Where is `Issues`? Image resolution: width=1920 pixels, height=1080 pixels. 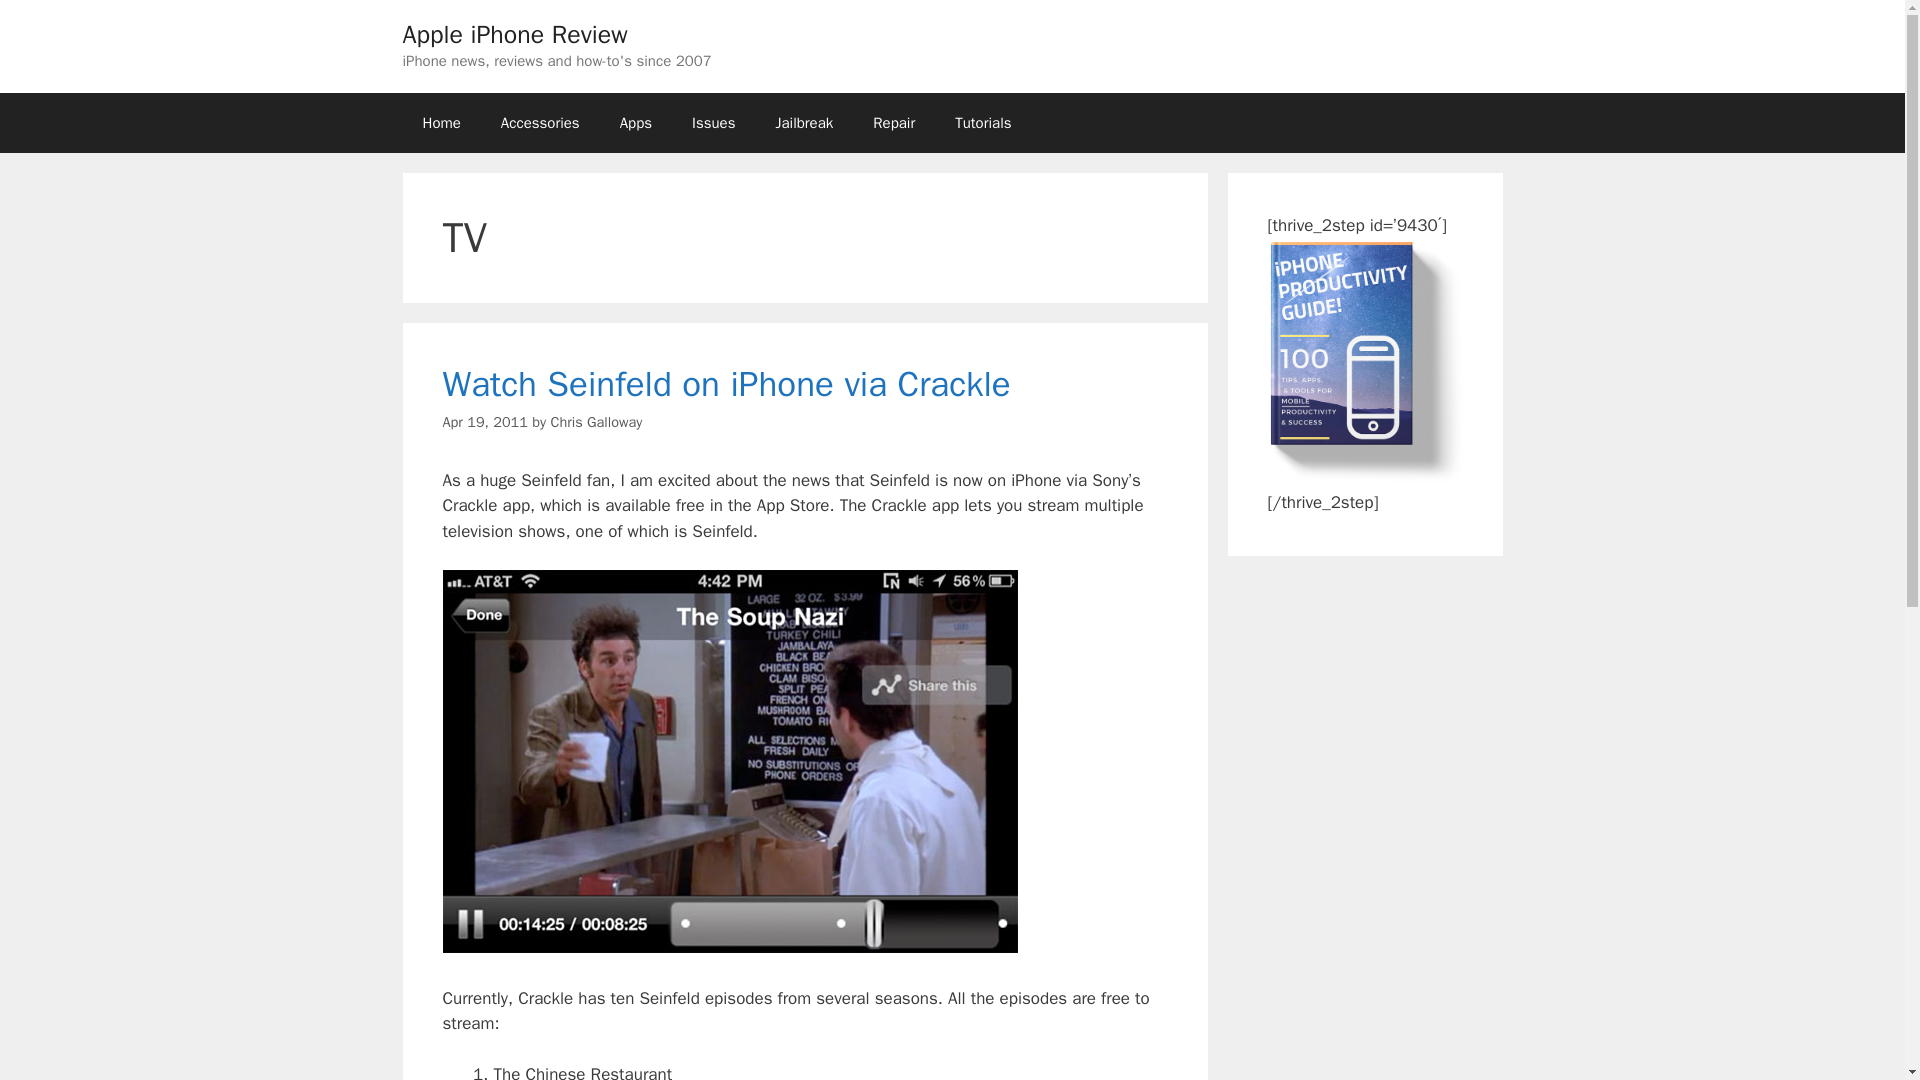
Issues is located at coordinates (713, 122).